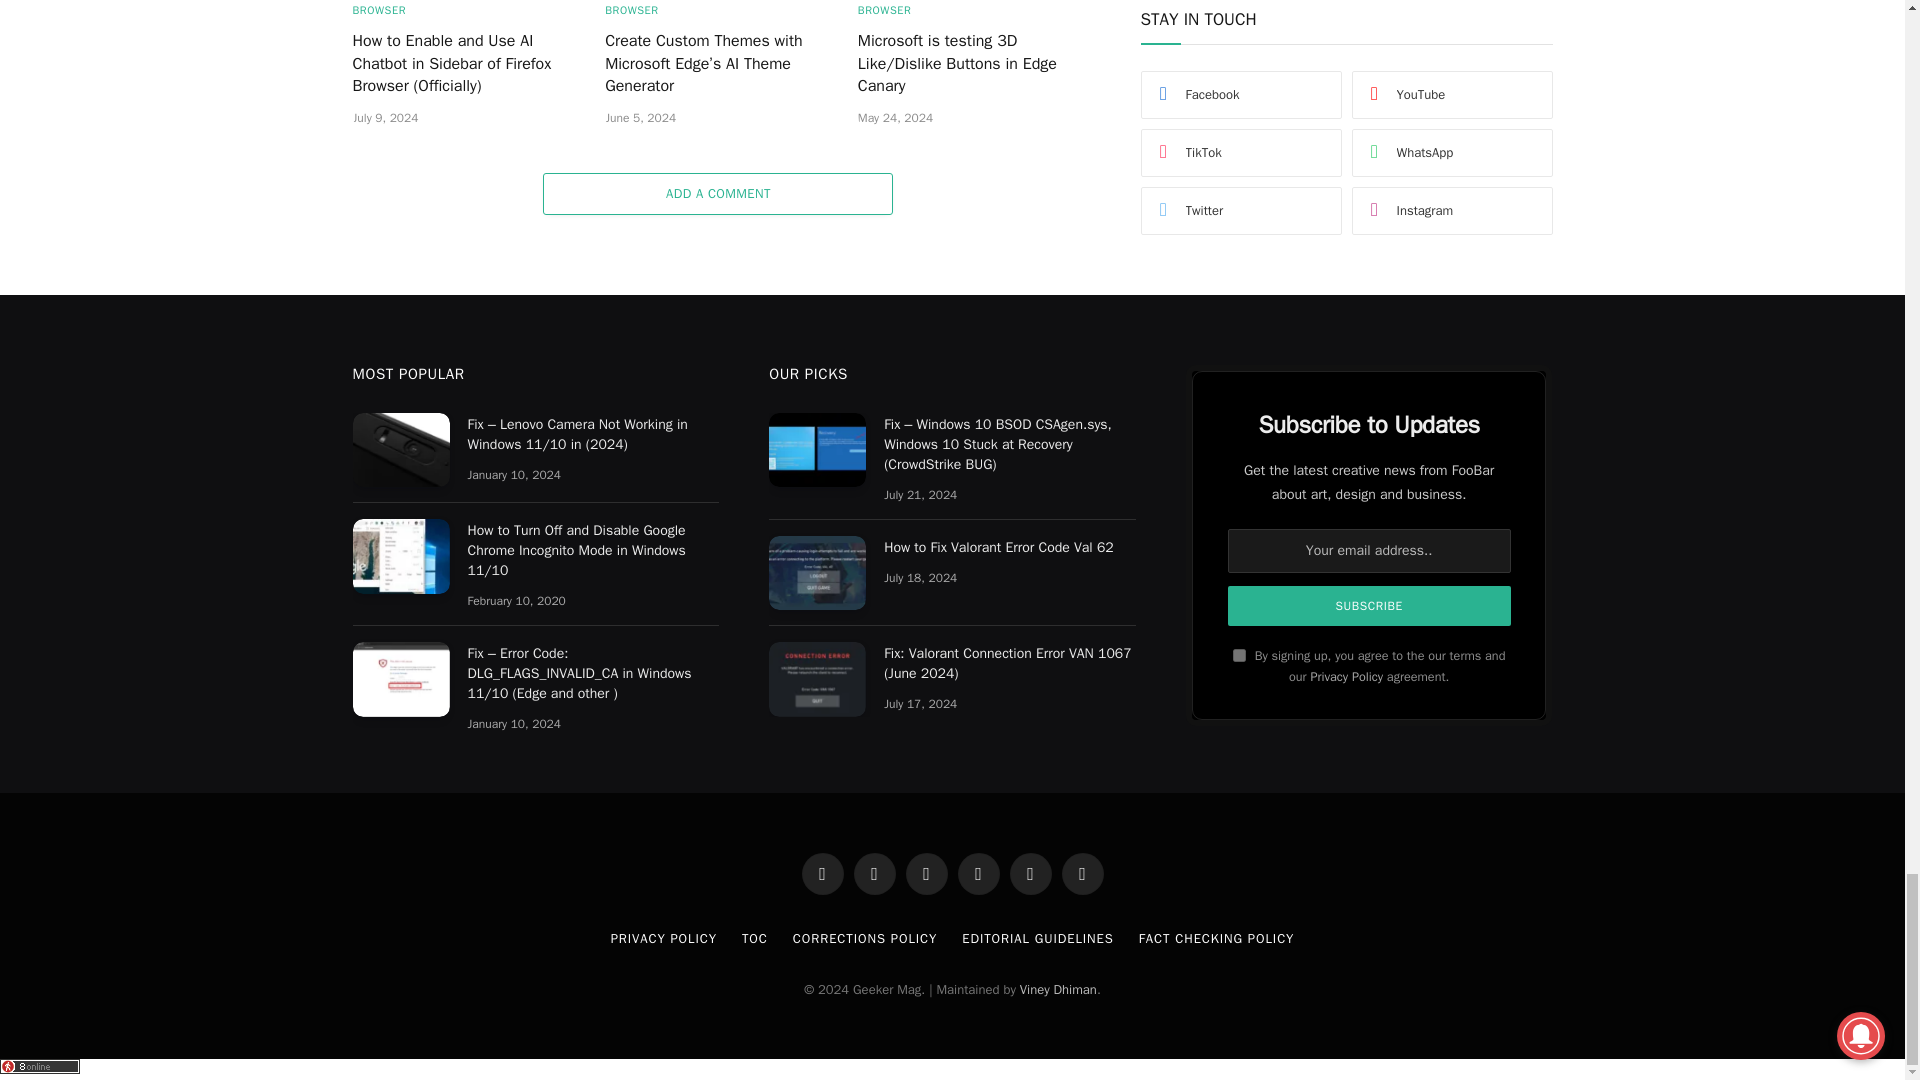 This screenshot has height=1080, width=1920. What do you see at coordinates (1370, 606) in the screenshot?
I see `Subscribe` at bounding box center [1370, 606].